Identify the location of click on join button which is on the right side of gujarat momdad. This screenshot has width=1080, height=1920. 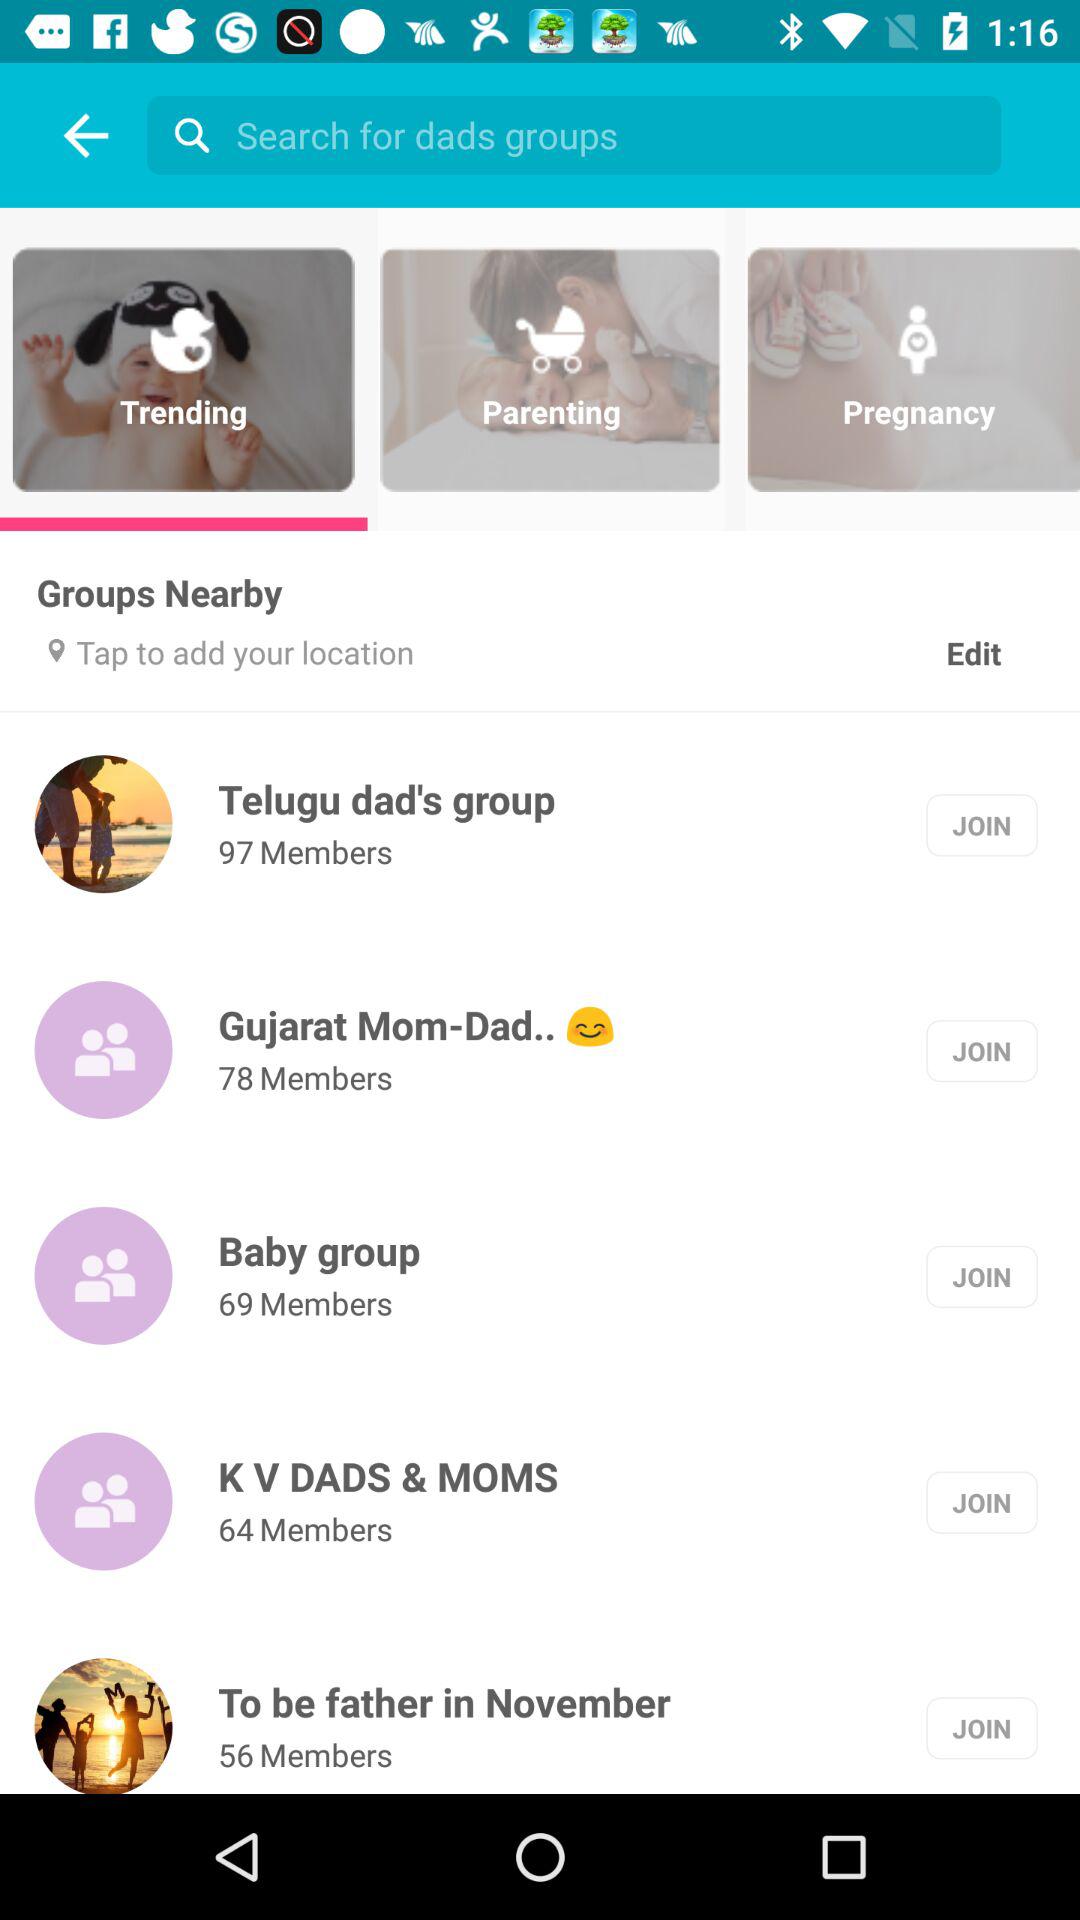
(981, 1050).